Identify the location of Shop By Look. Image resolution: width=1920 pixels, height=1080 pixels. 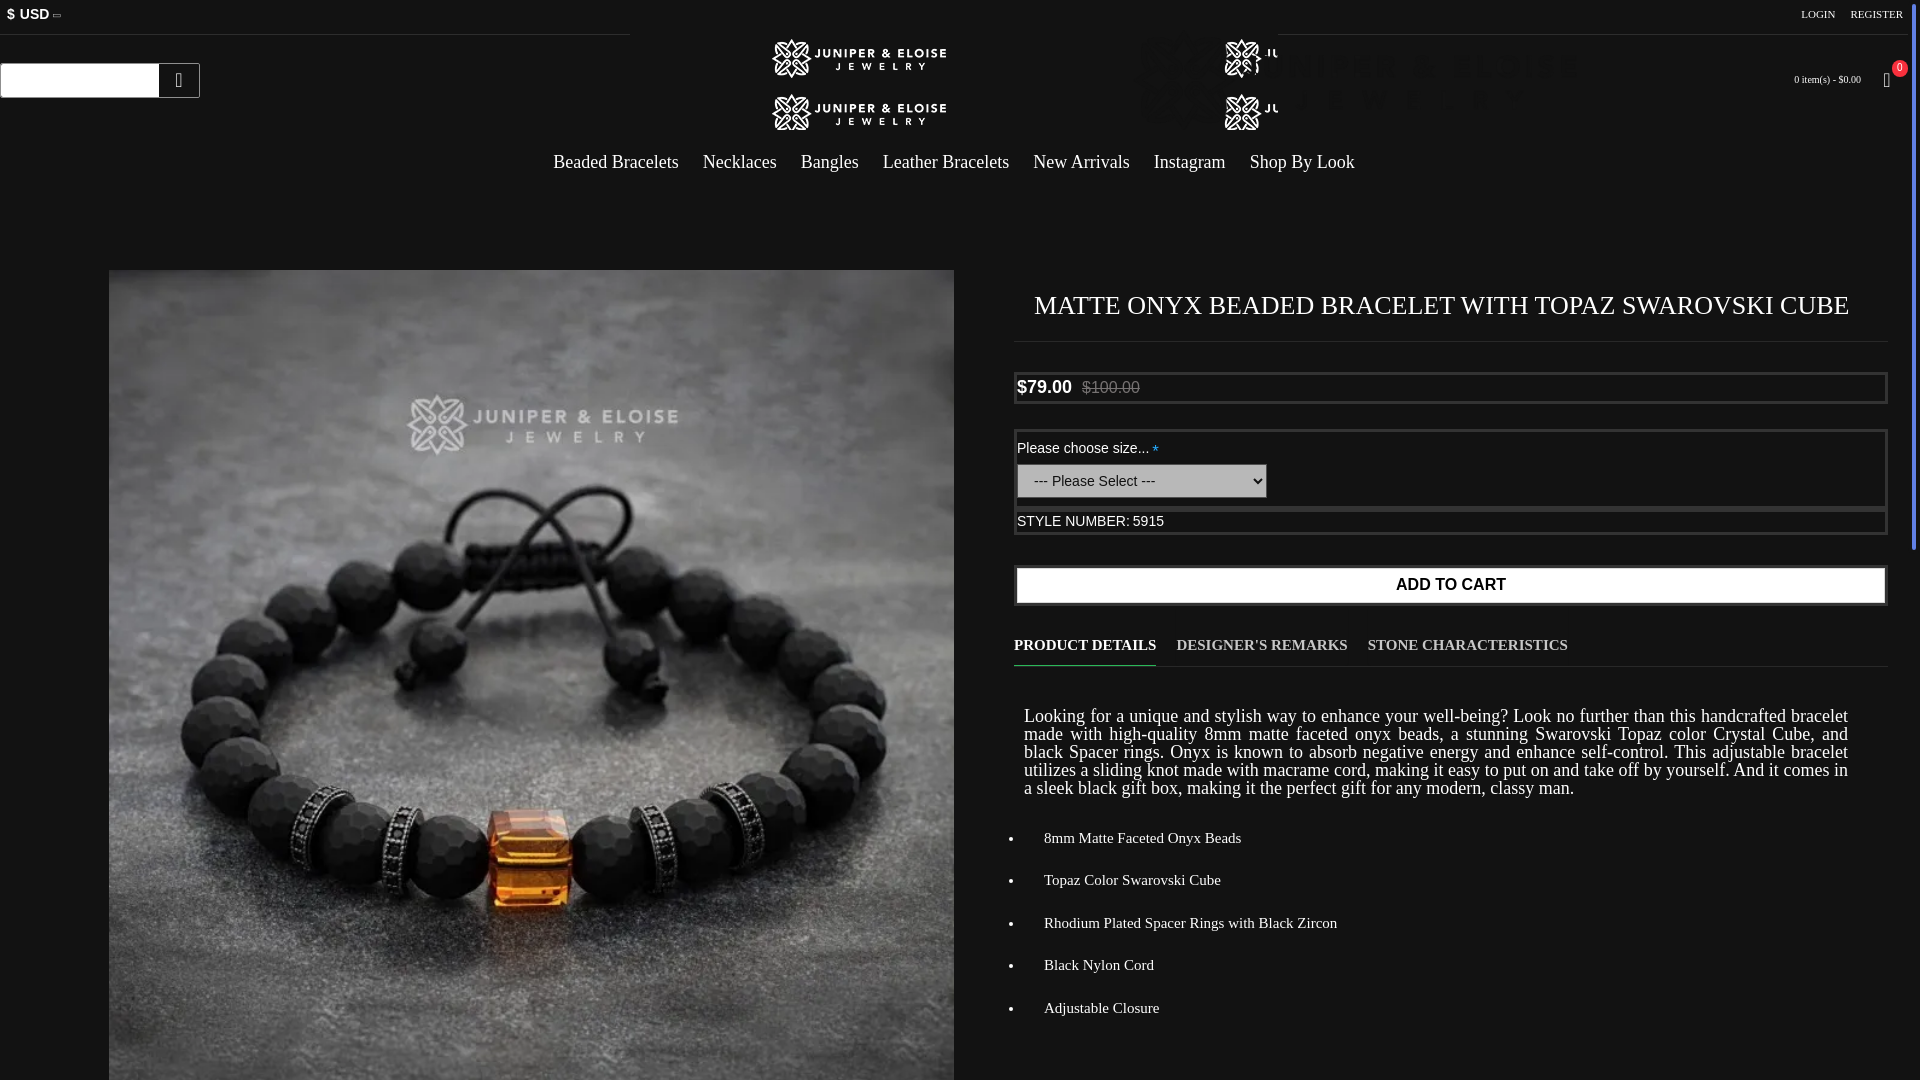
(1302, 154).